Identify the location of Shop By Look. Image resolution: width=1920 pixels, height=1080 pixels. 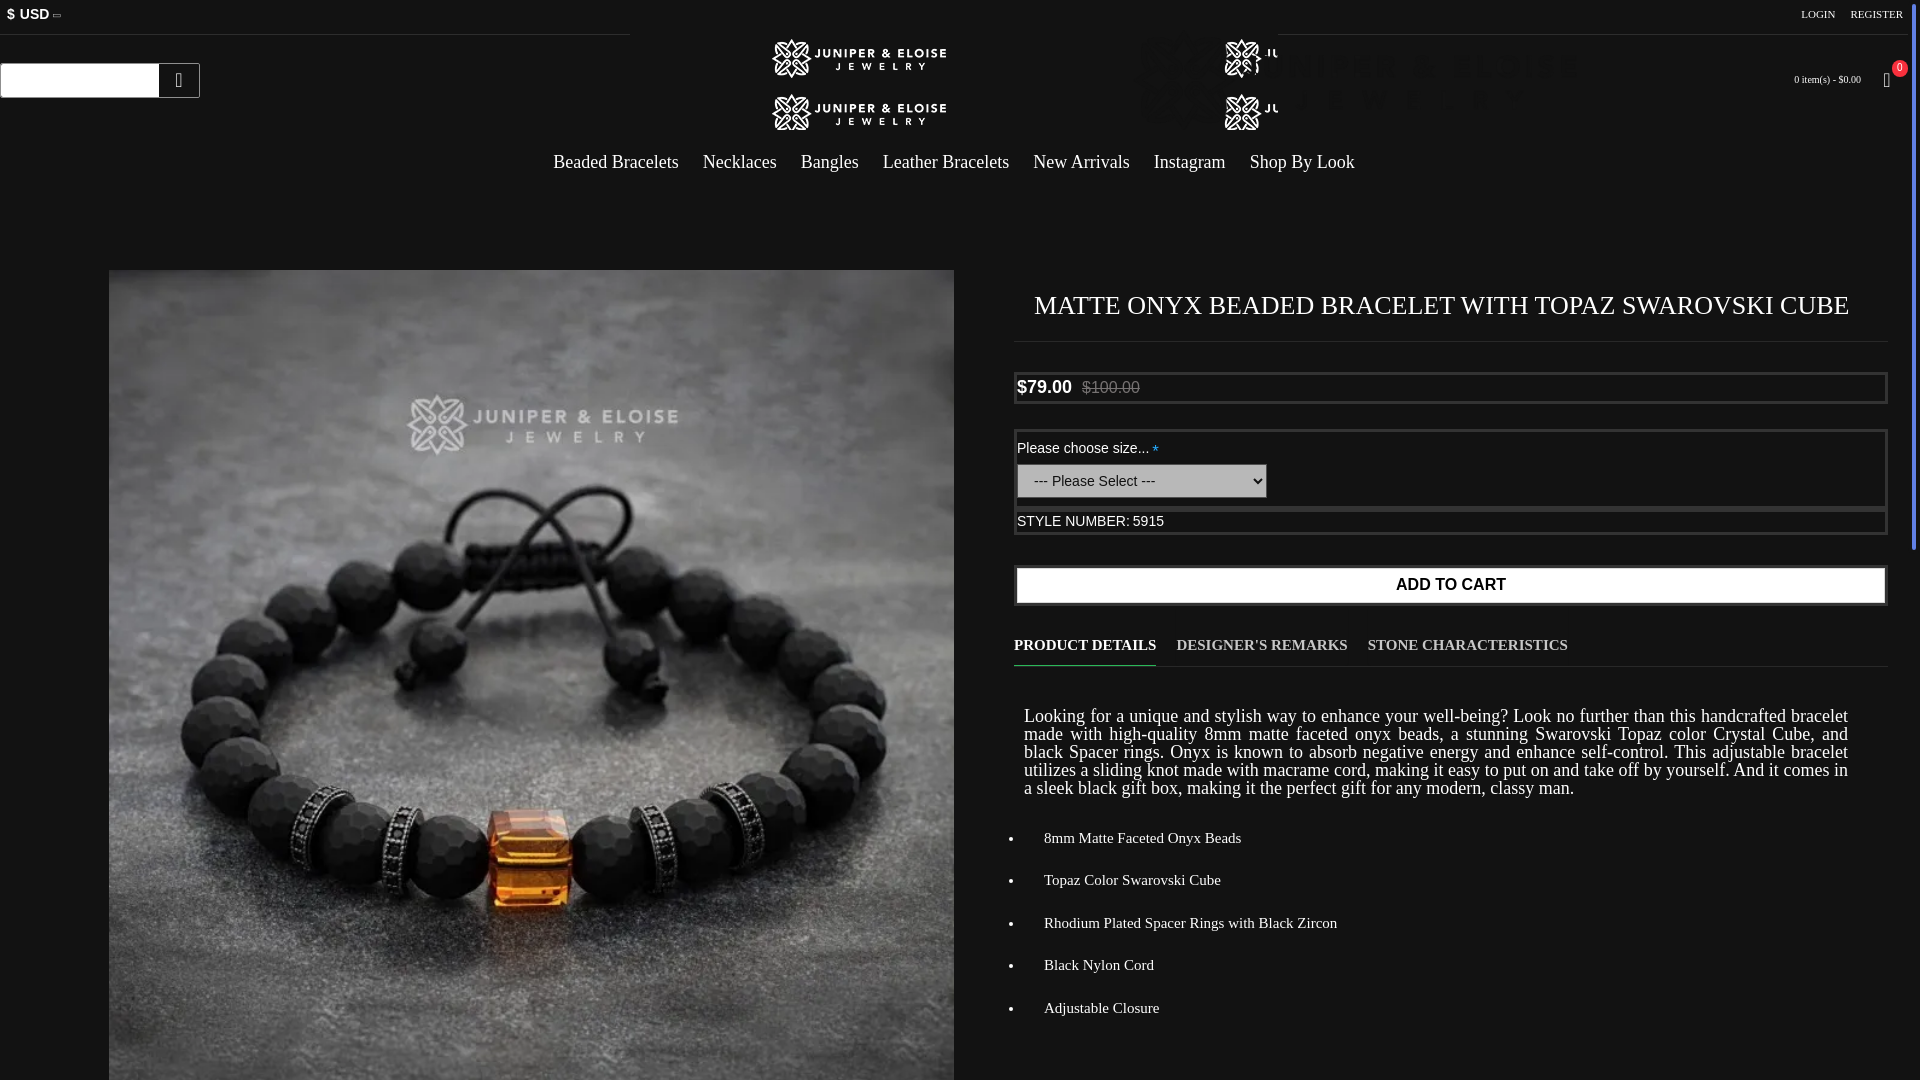
(1302, 154).